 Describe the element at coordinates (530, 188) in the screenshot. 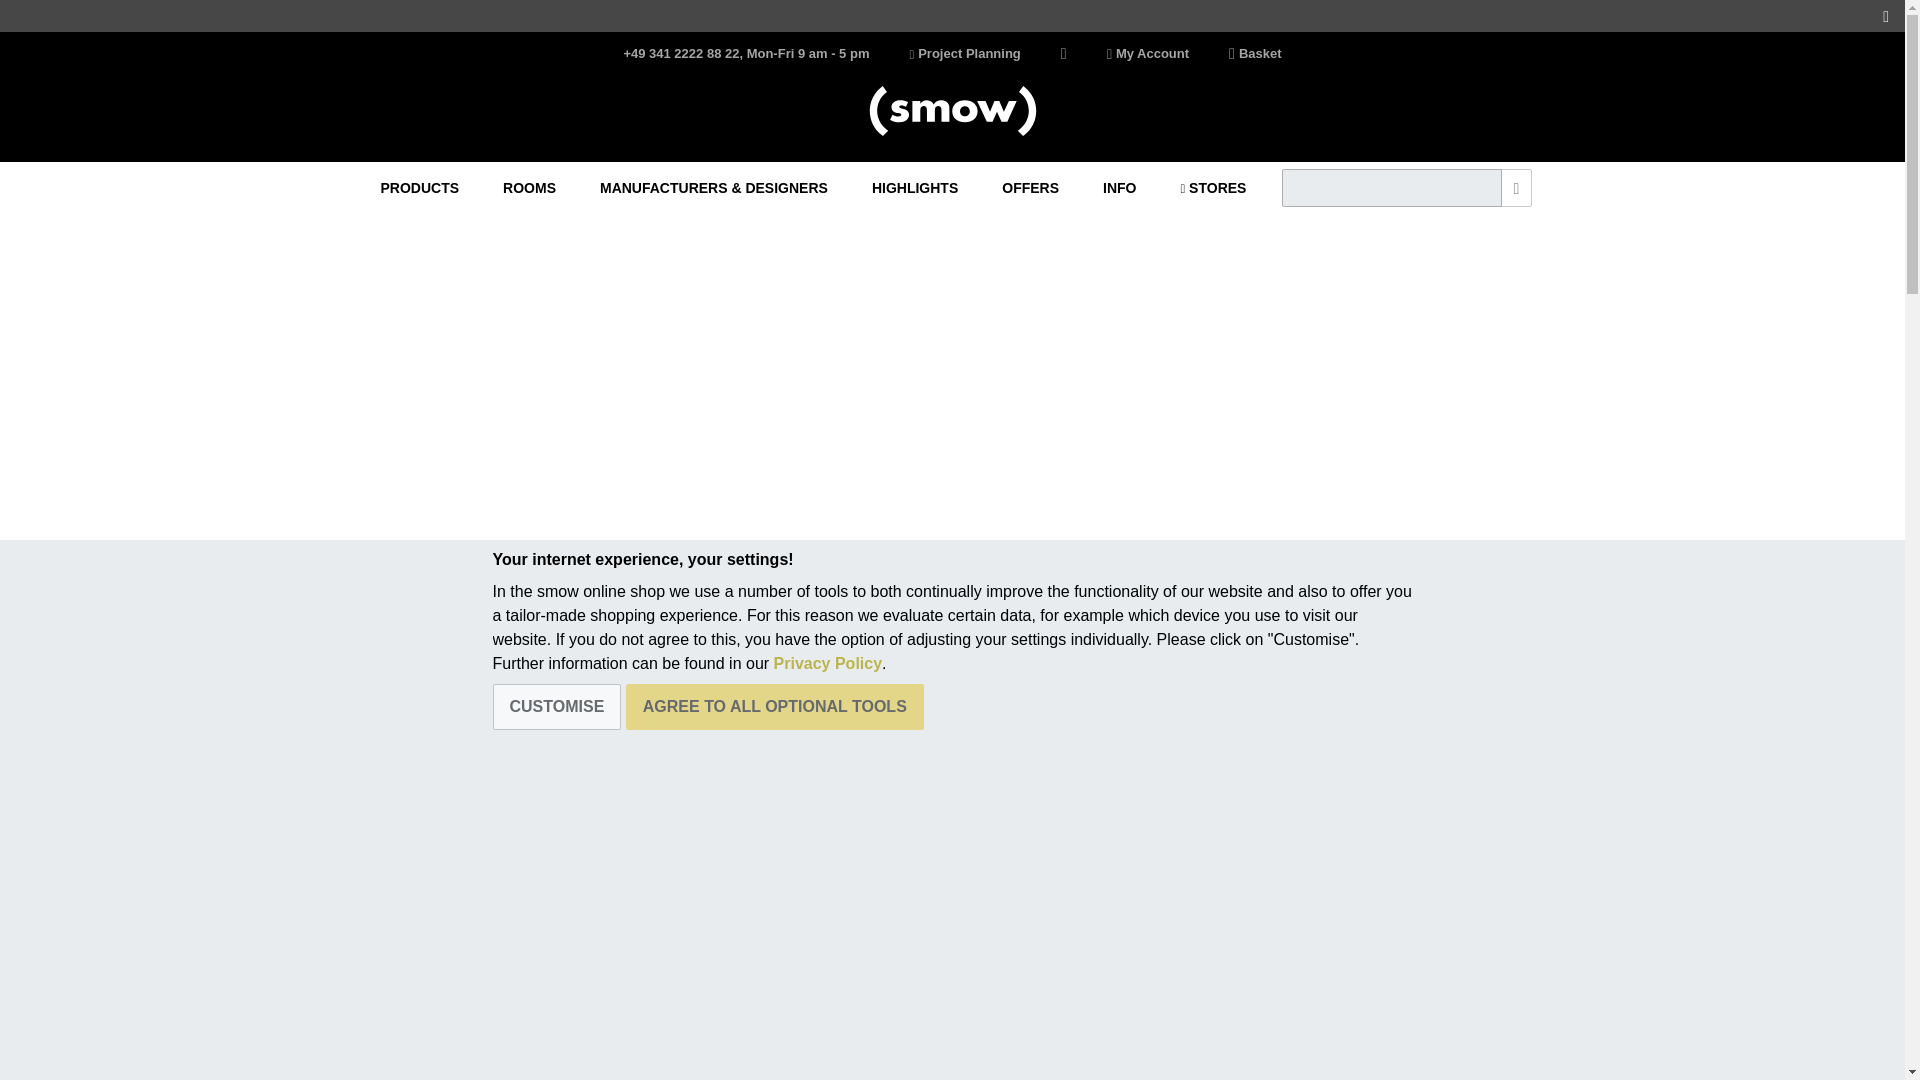

I see `ROOMS` at that location.